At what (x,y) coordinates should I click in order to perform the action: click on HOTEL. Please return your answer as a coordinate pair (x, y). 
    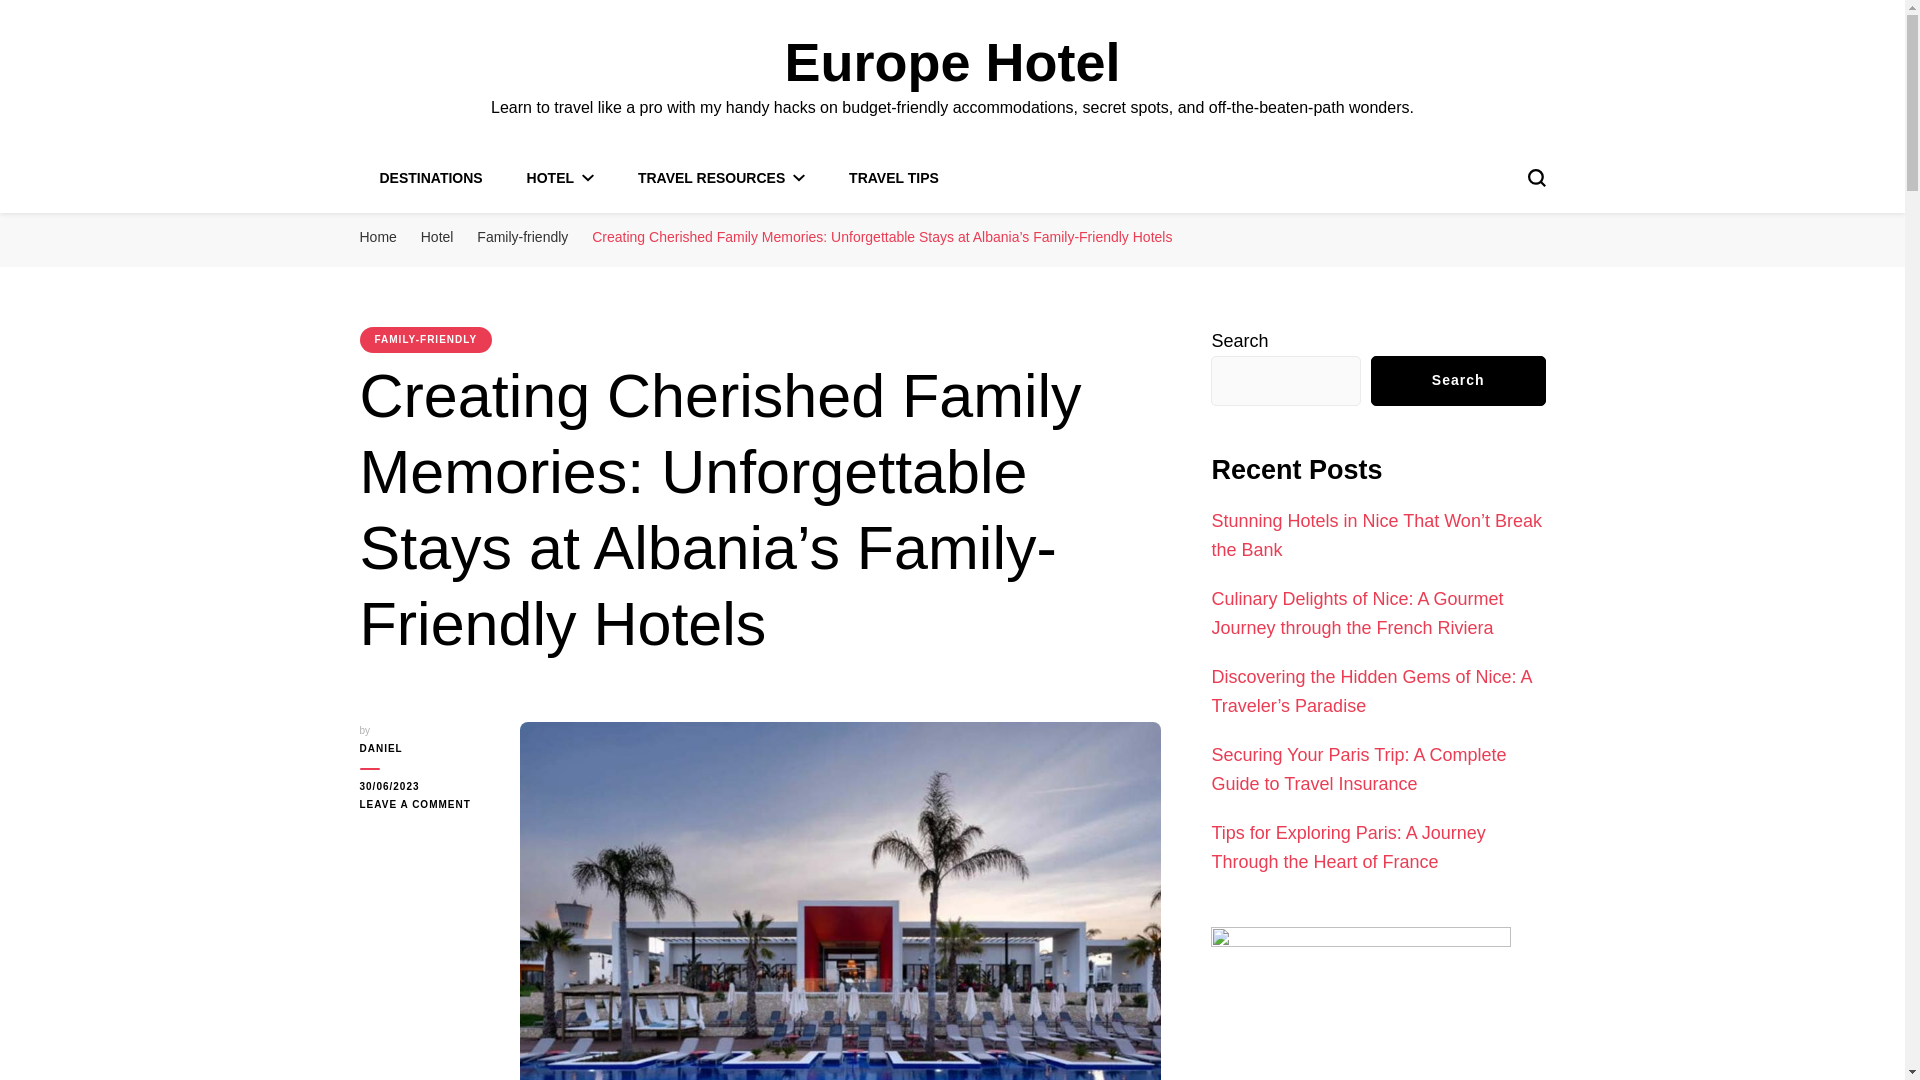
    Looking at the image, I should click on (560, 177).